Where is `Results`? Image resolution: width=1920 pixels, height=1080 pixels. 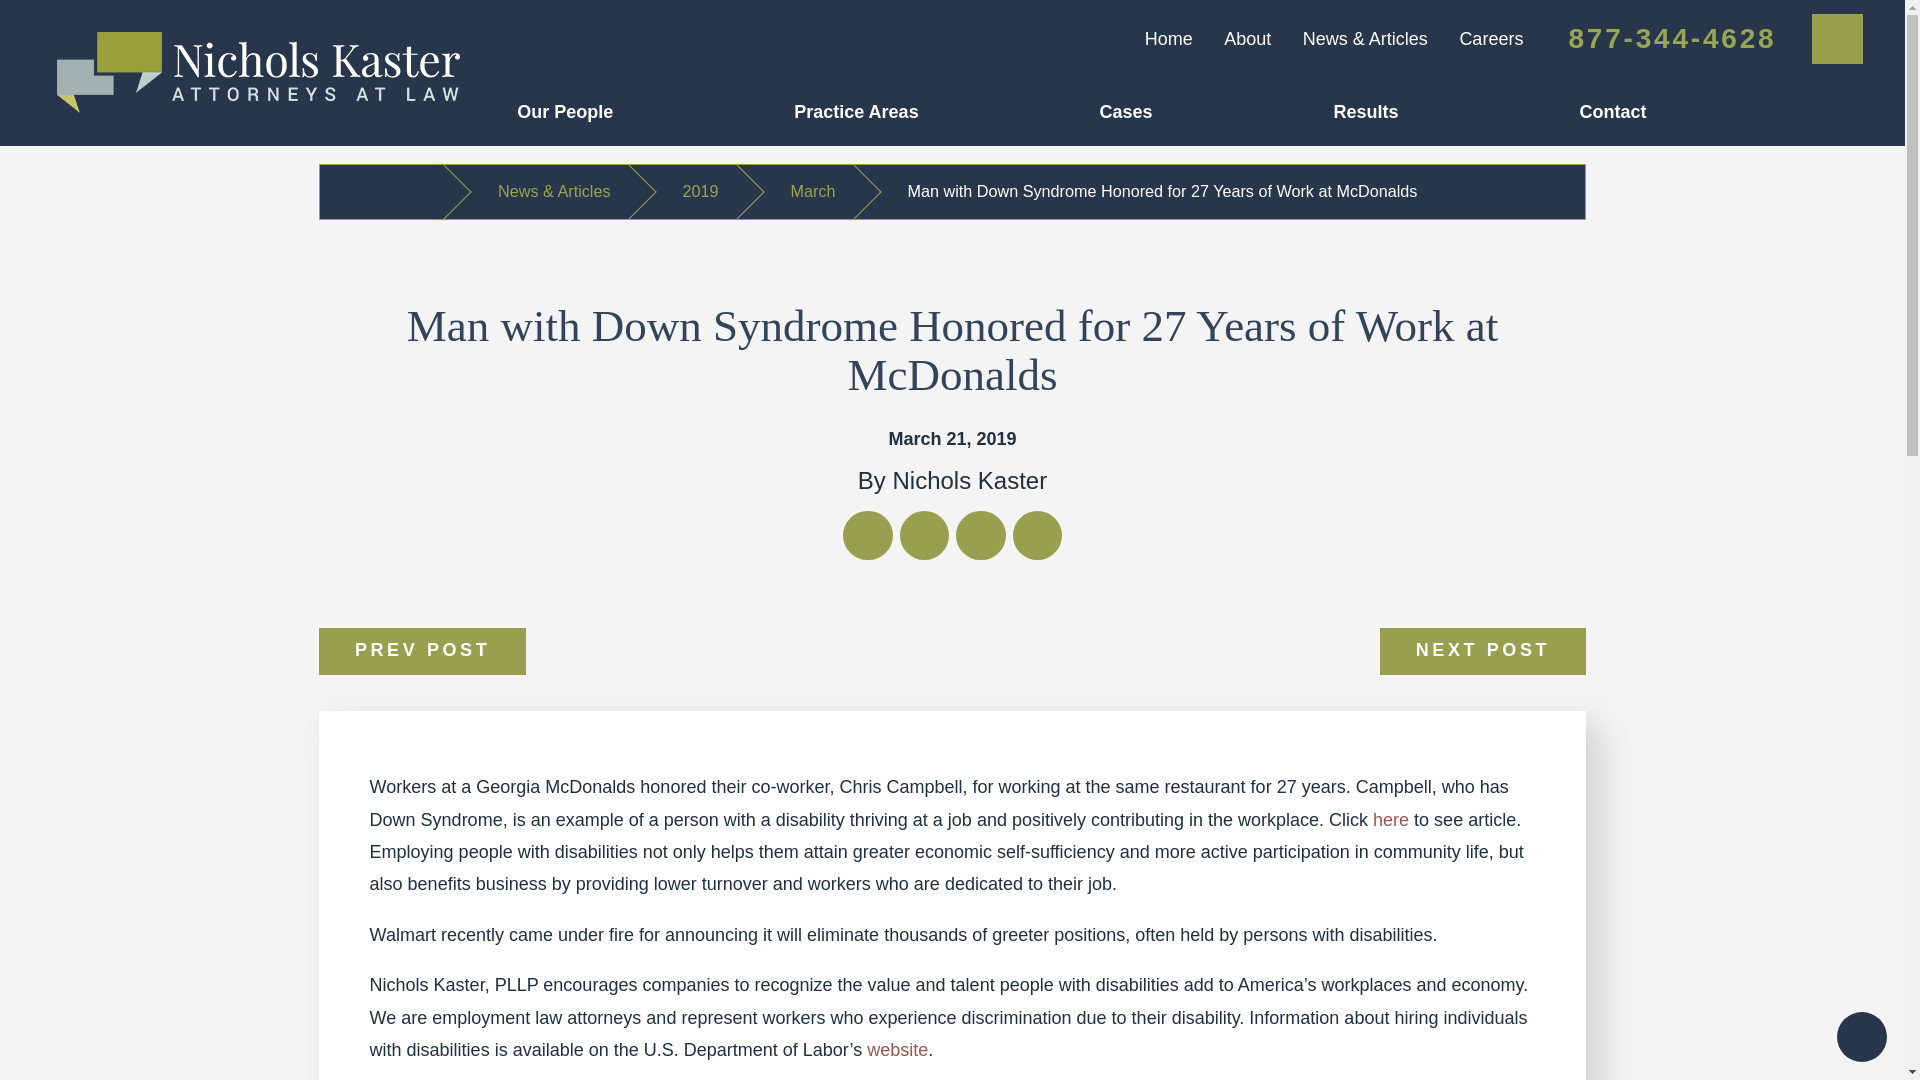 Results is located at coordinates (1457, 111).